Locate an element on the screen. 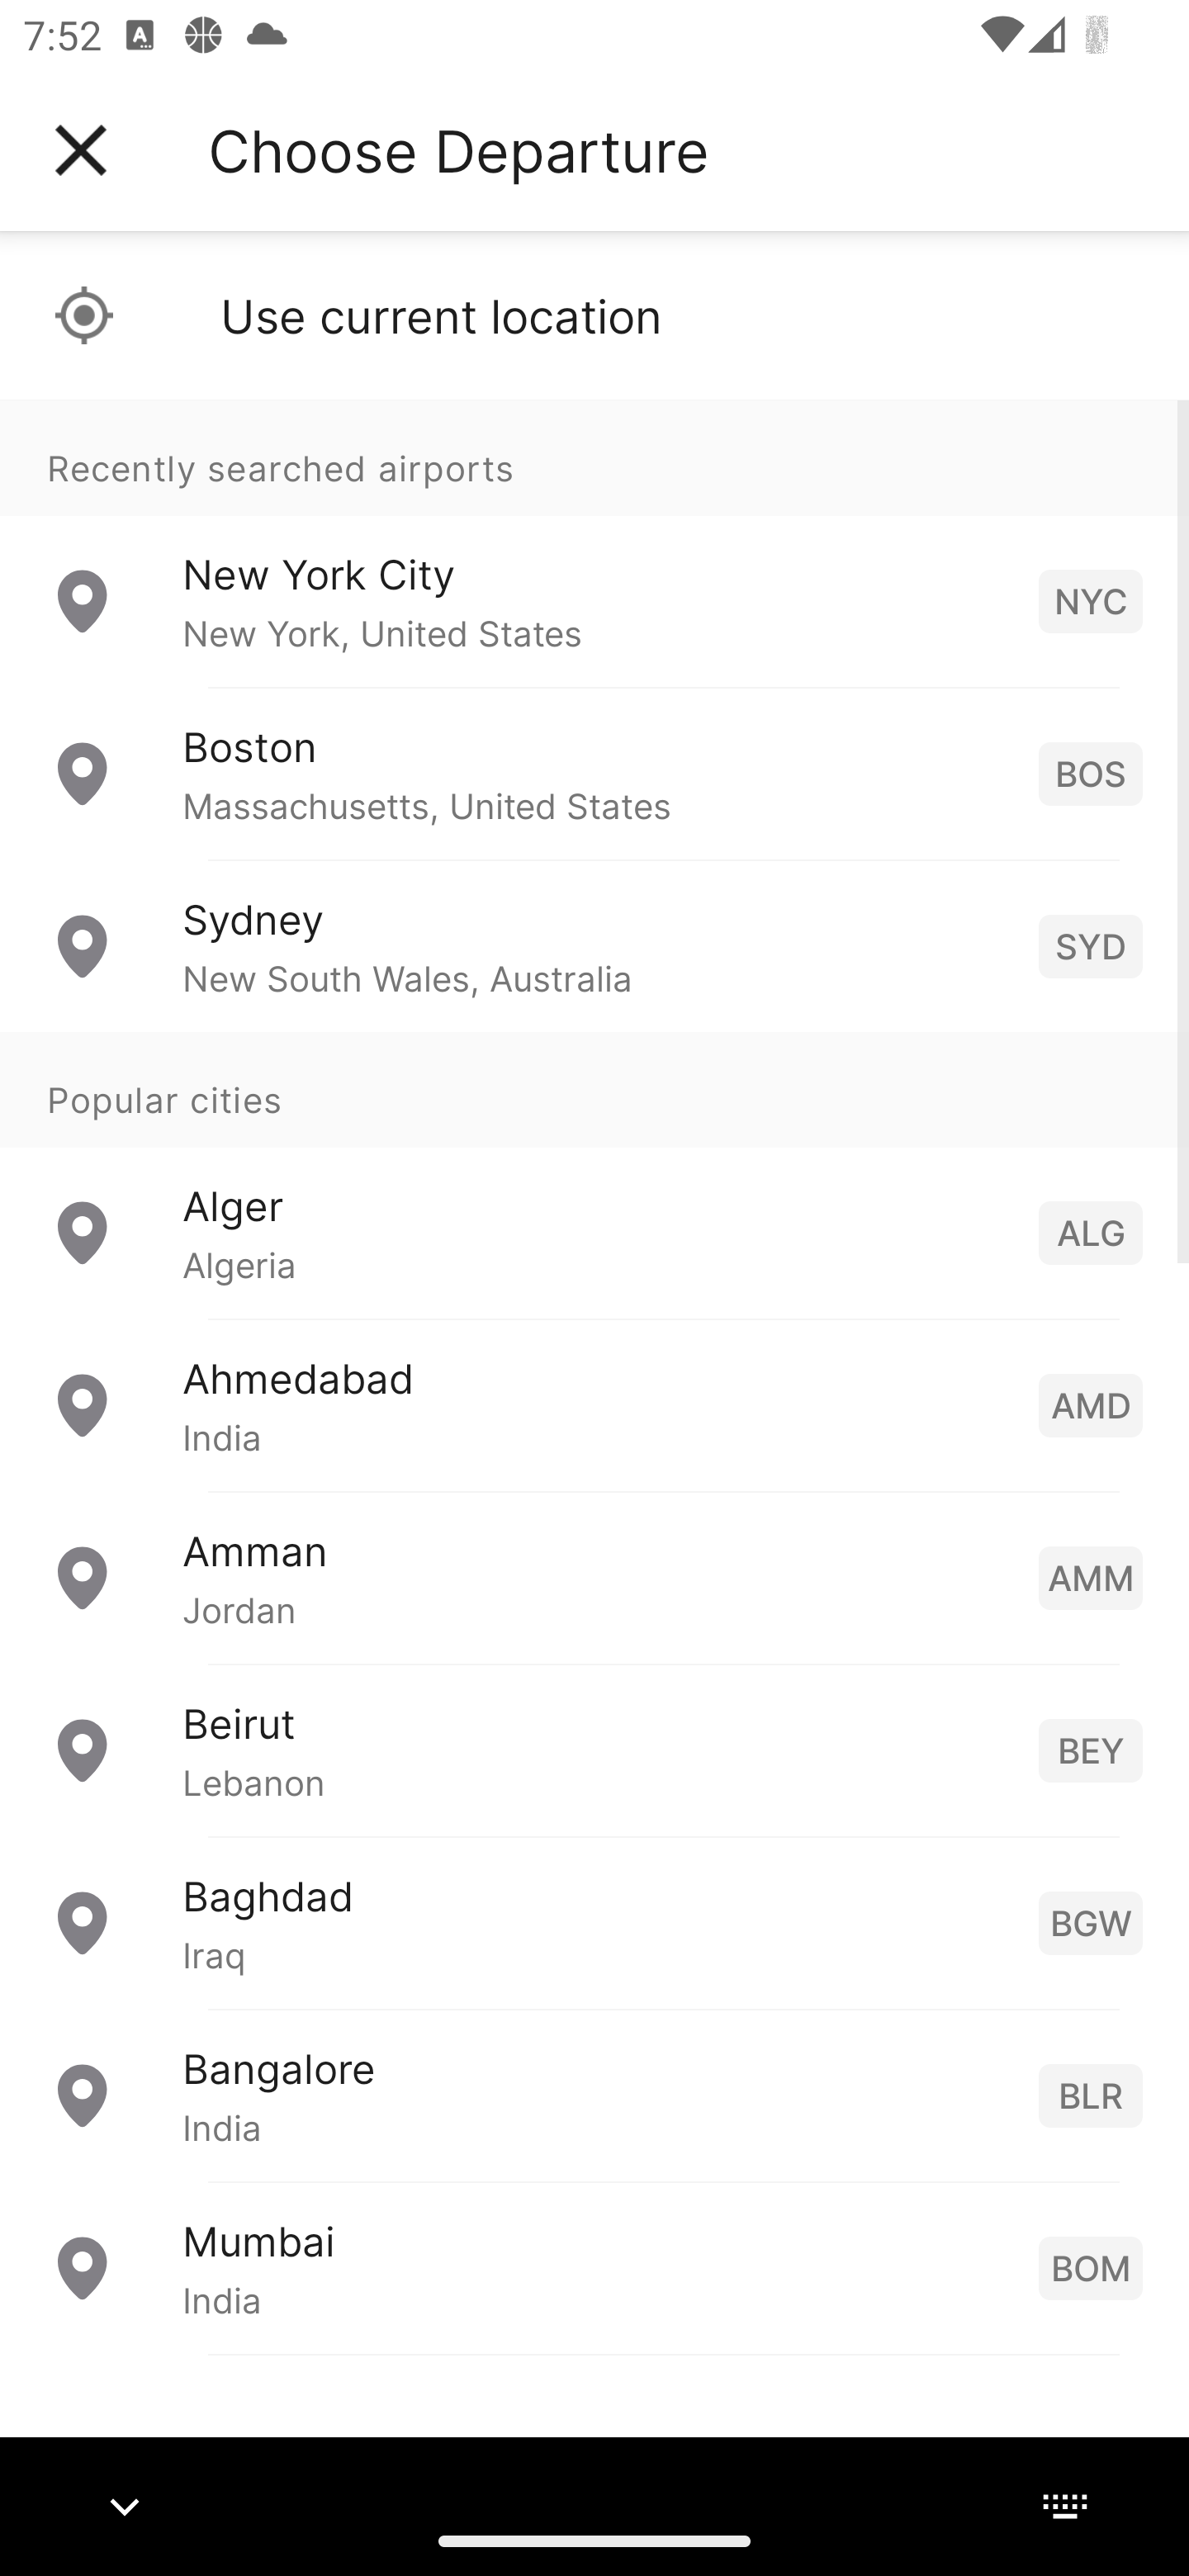 Image resolution: width=1189 pixels, height=2576 pixels. Ahmedabad India AMD is located at coordinates (594, 1405).